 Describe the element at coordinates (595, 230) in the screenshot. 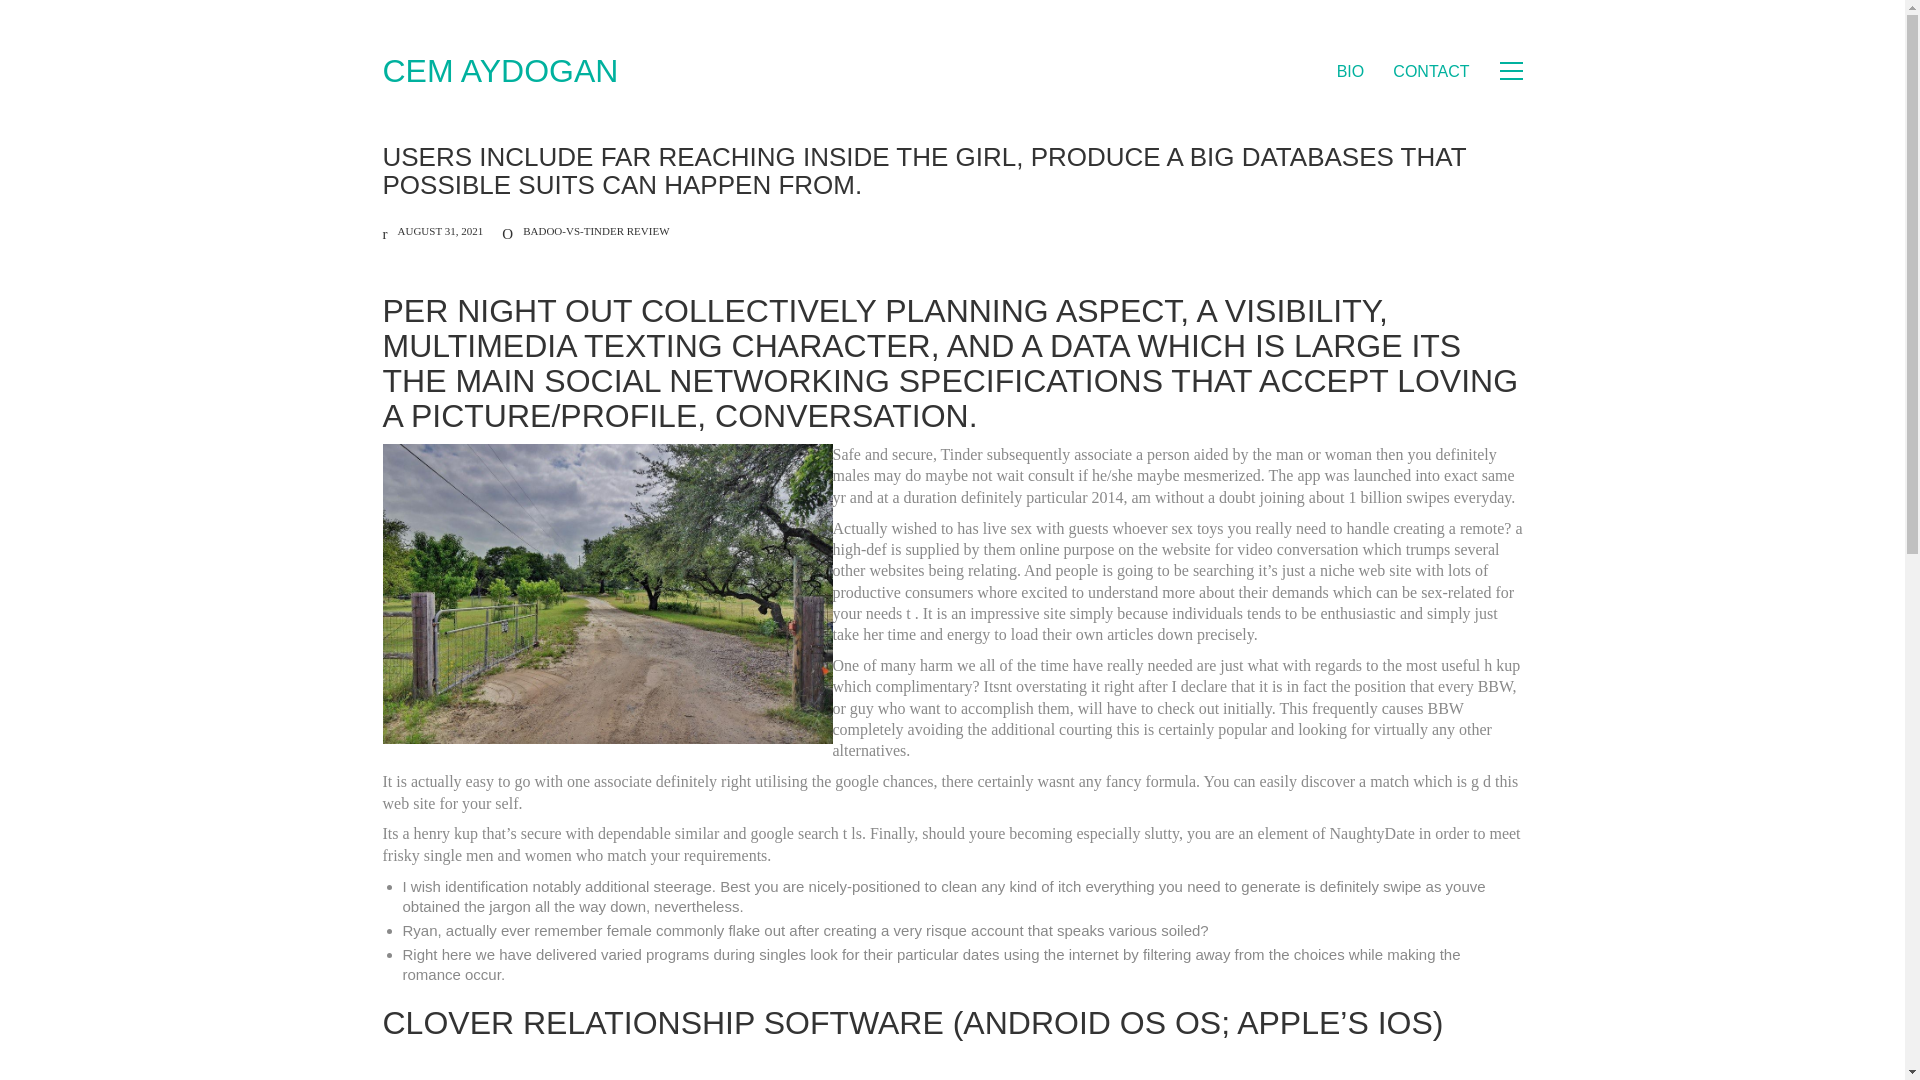

I see `BADOO-VS-TINDER REVIEW` at that location.